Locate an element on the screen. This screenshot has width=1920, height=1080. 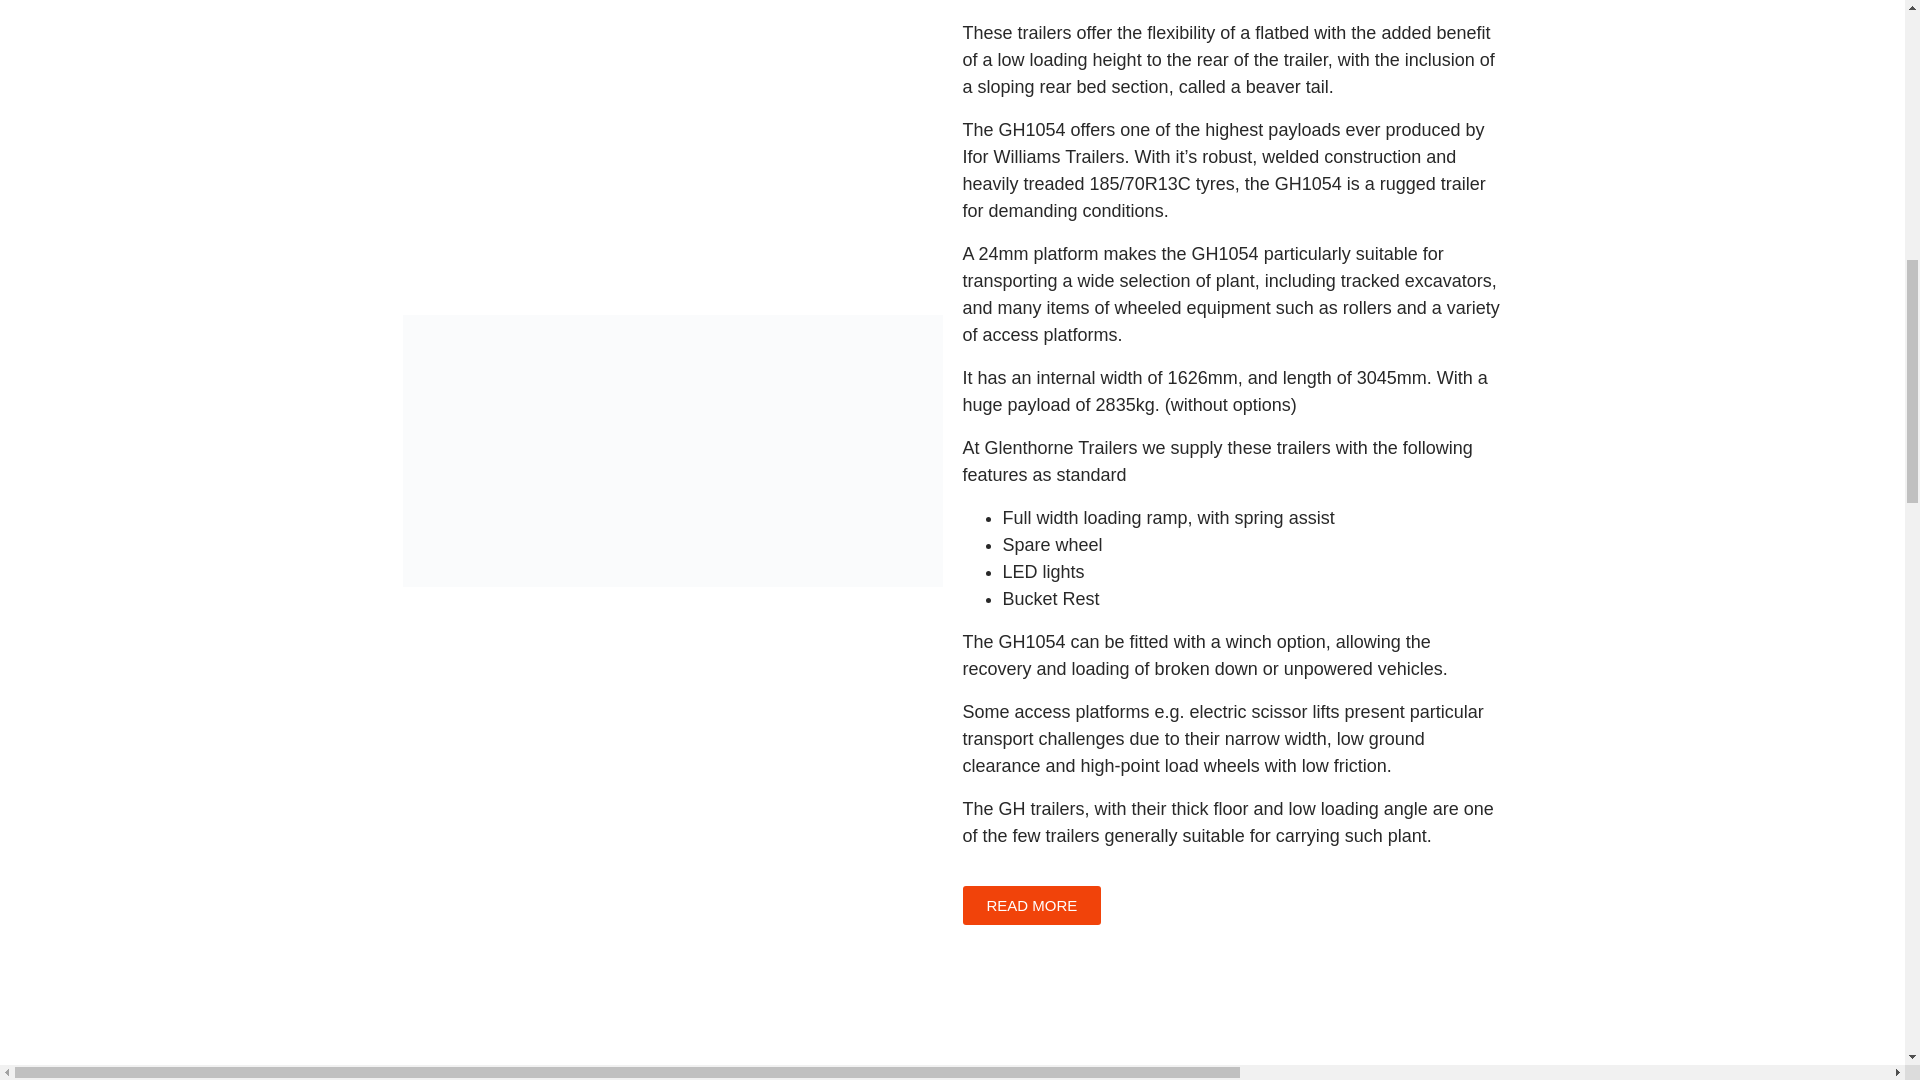
READ MORE is located at coordinates (1030, 904).